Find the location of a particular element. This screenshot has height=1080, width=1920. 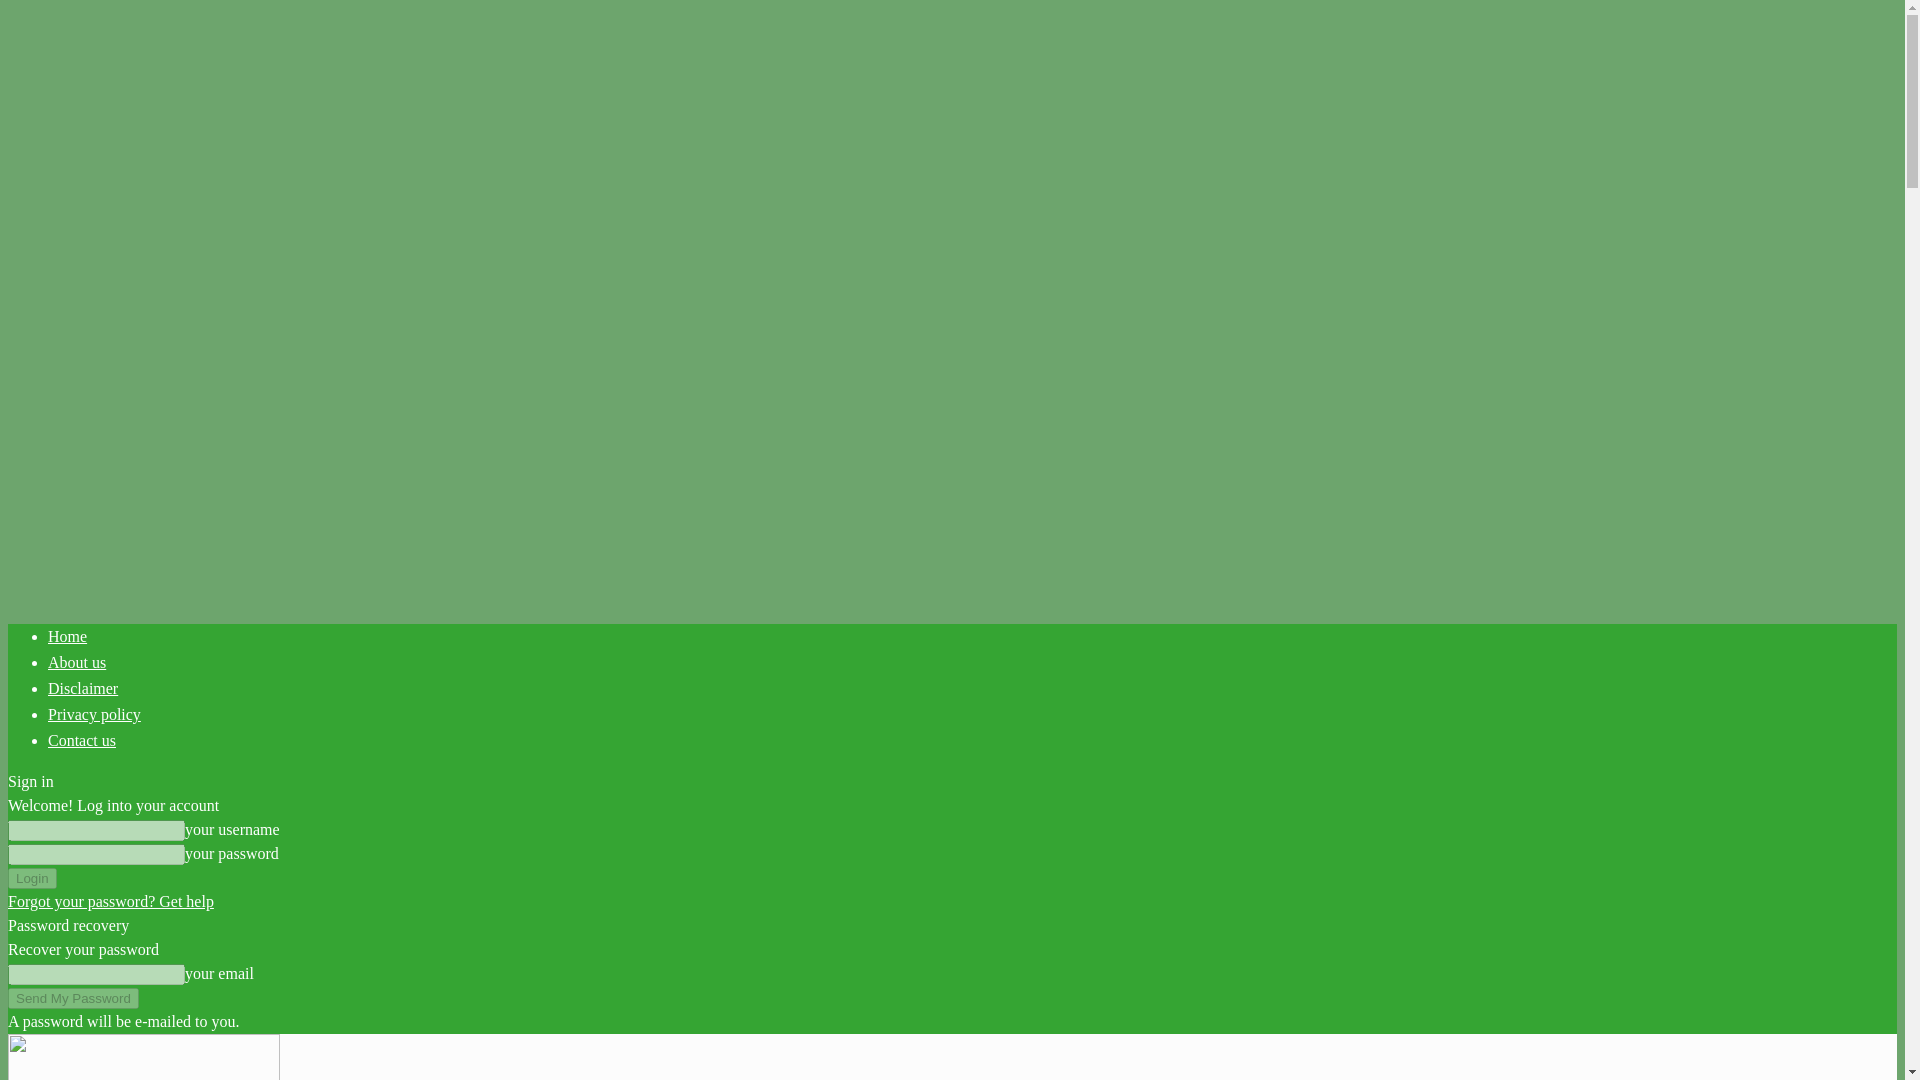

Disclaimer is located at coordinates (82, 688).